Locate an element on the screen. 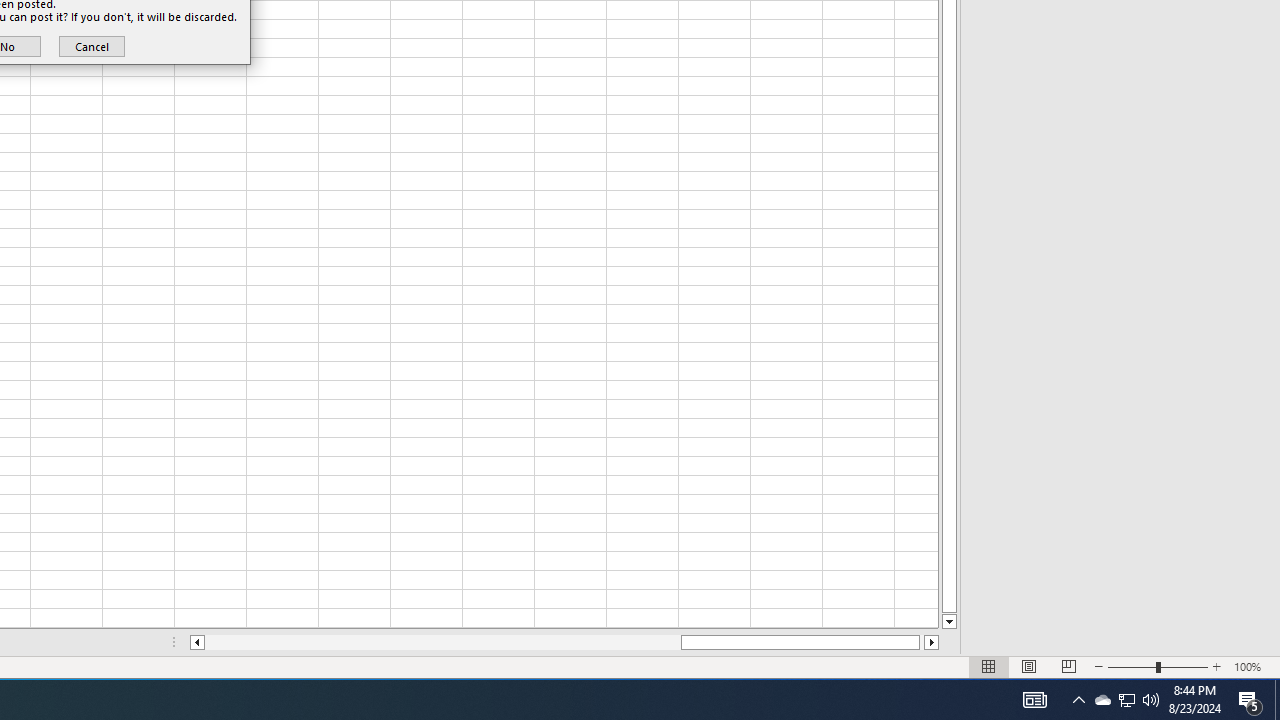 The width and height of the screenshot is (1280, 720). User Promoted Notification Area is located at coordinates (1126, 700).